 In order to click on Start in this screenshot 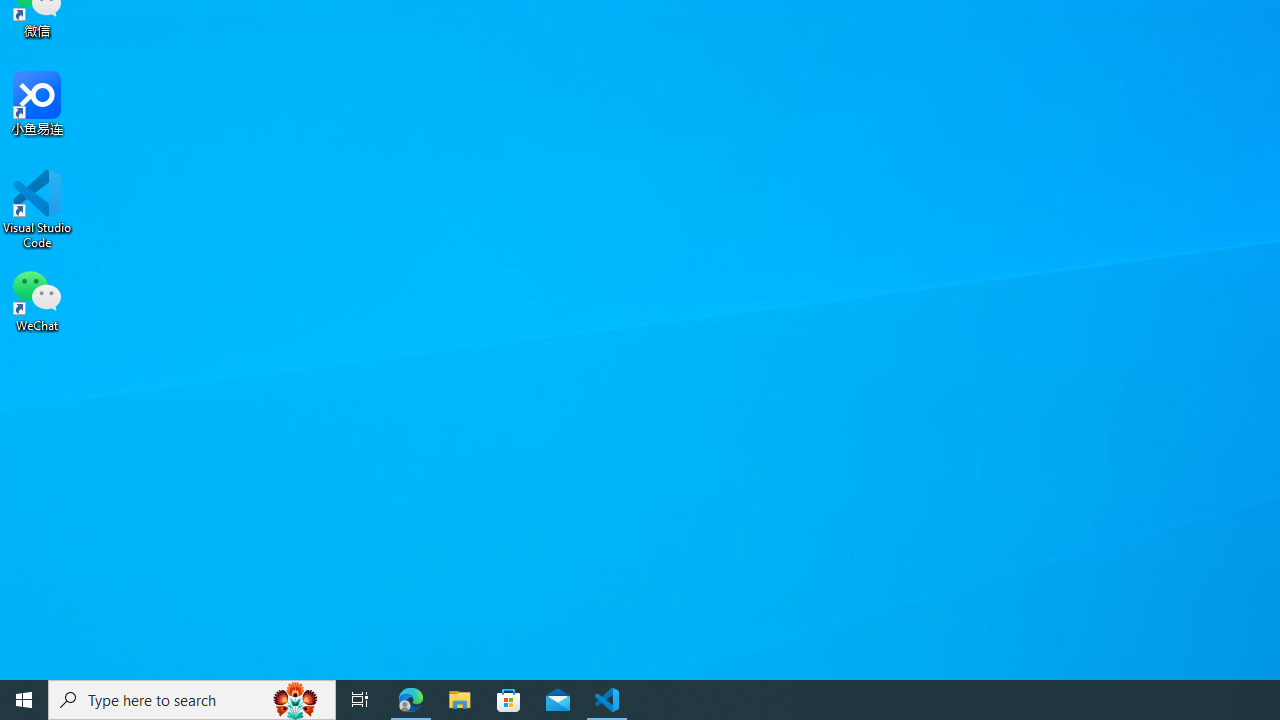, I will do `click(24, 700)`.